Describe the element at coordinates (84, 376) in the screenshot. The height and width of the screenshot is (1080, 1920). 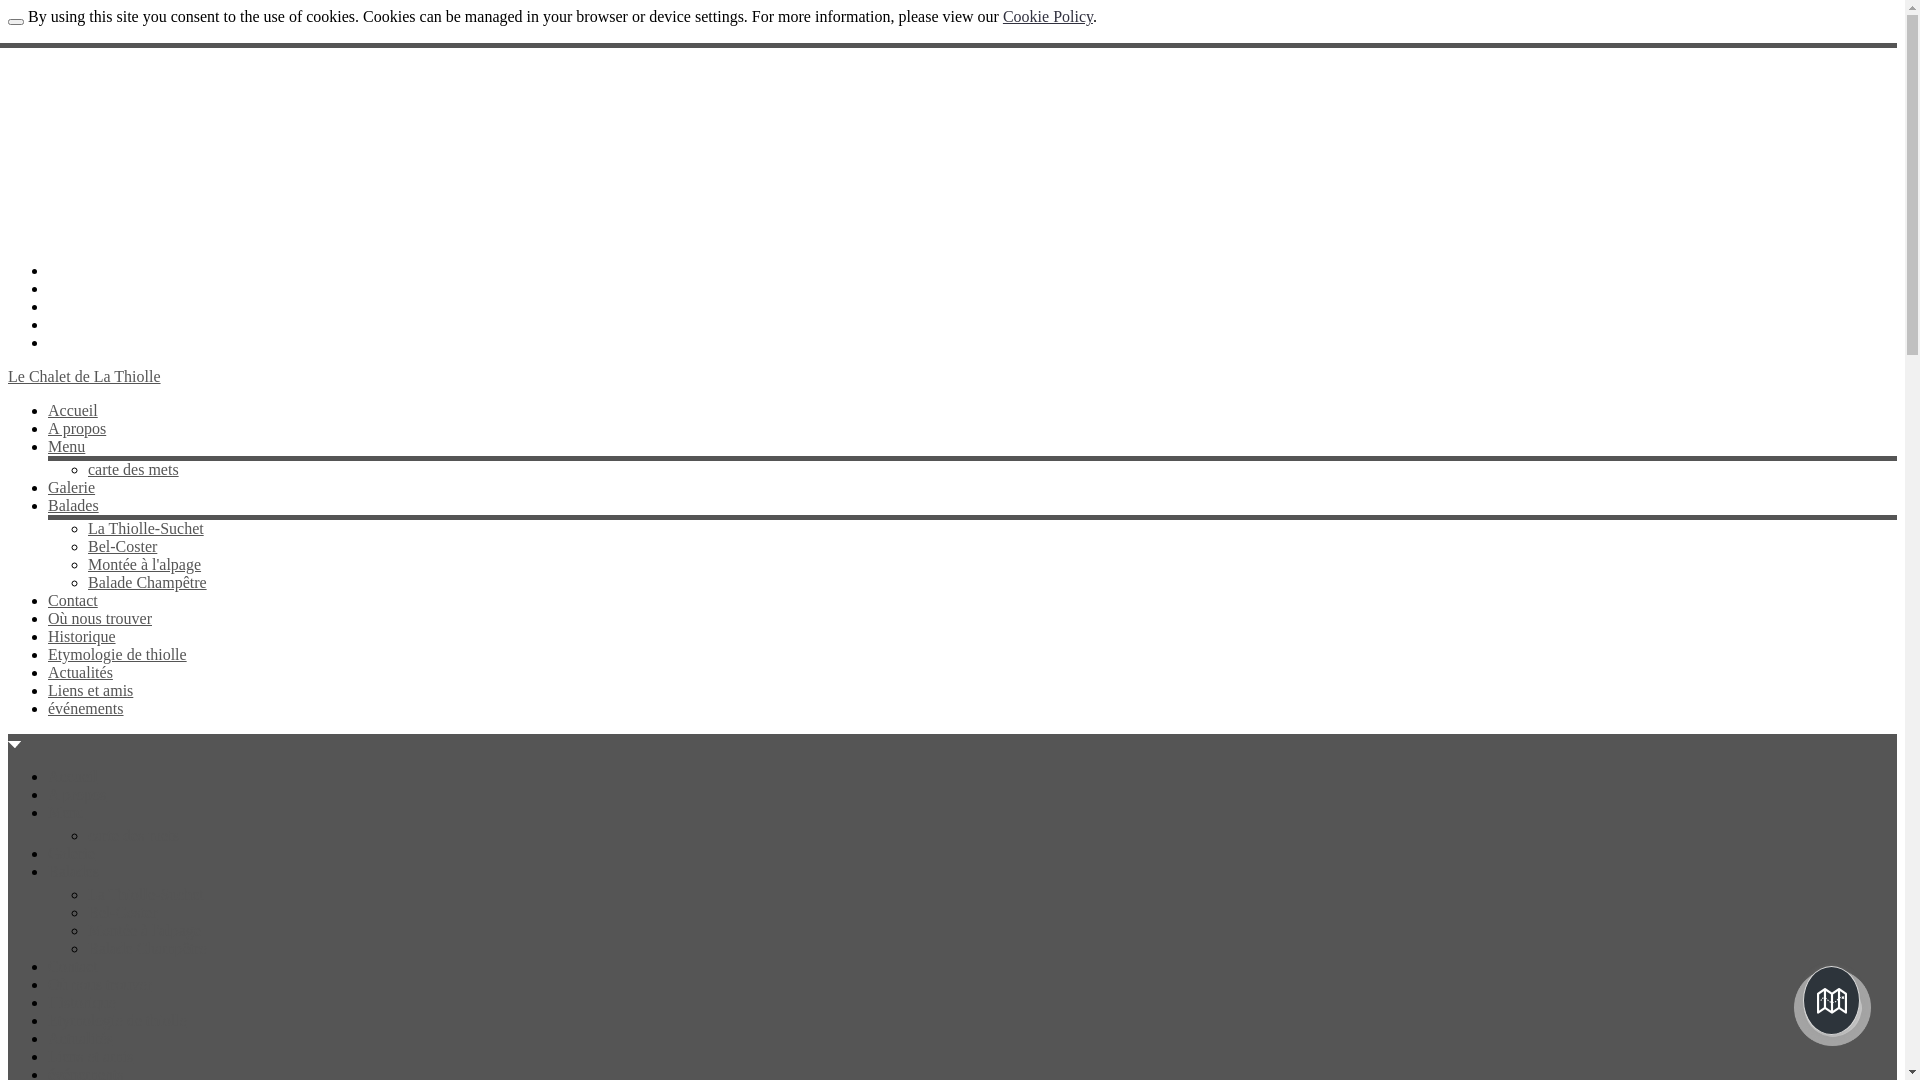
I see `Le Chalet de La Thiolle` at that location.